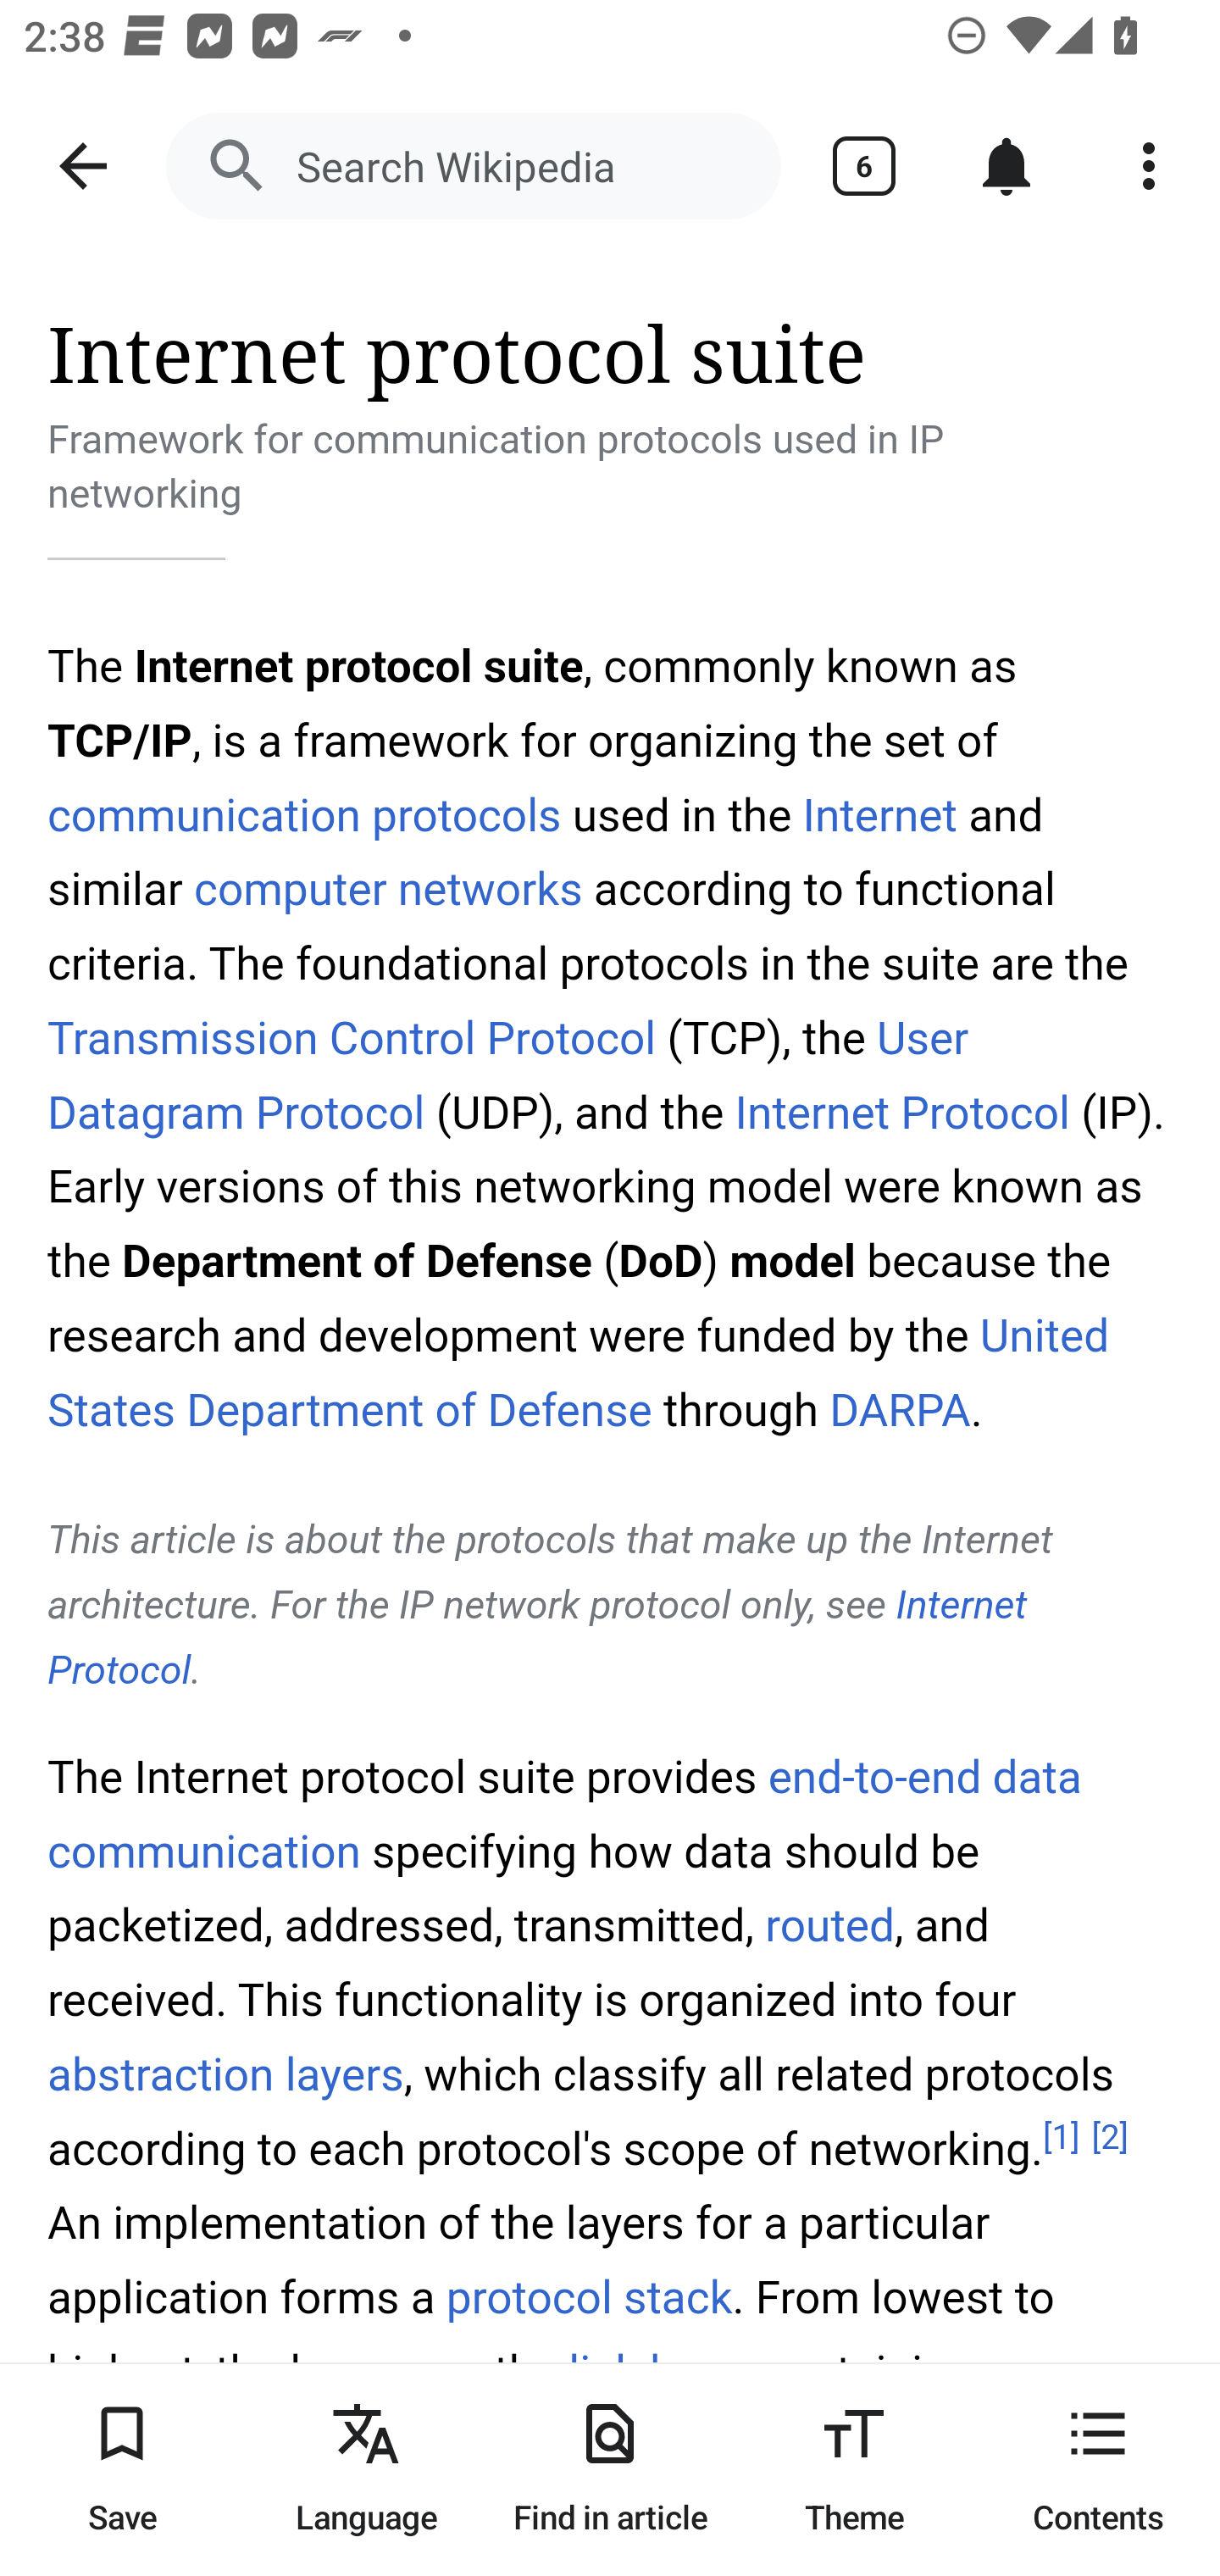  Describe the element at coordinates (1061, 2136) in the screenshot. I see `[] [ 1 ]` at that location.